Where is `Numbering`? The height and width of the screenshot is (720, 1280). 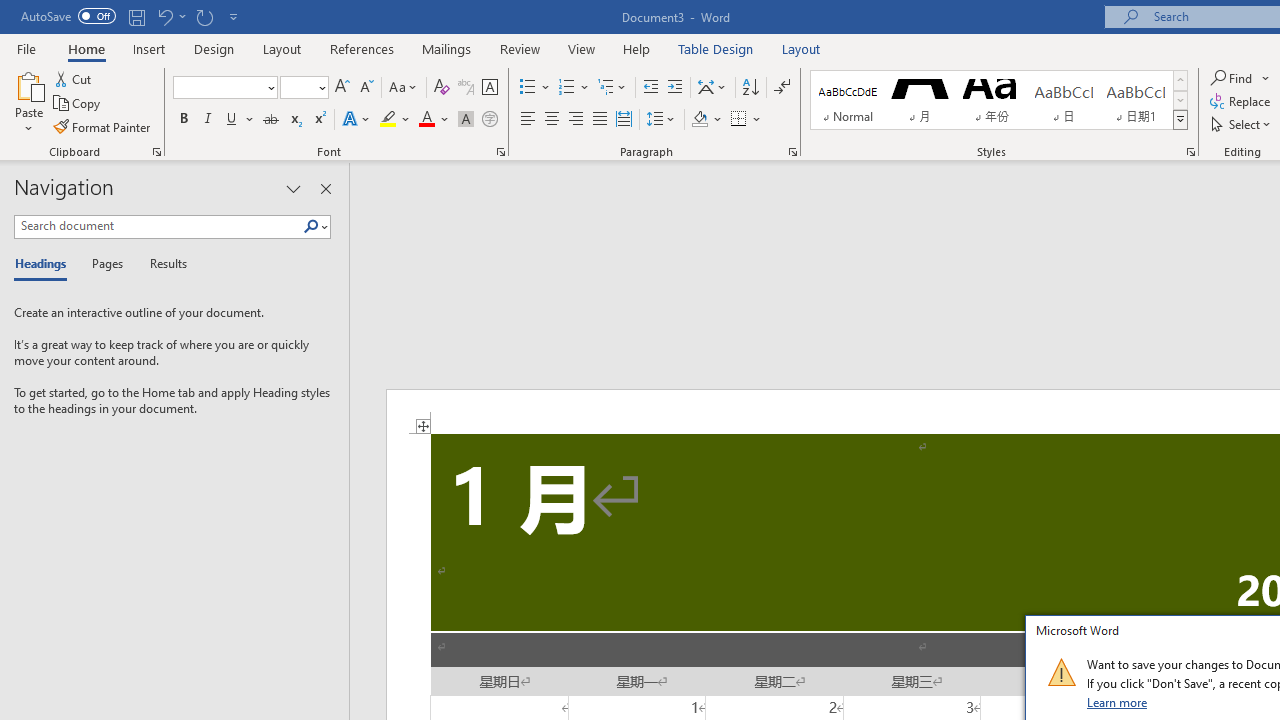 Numbering is located at coordinates (574, 88).